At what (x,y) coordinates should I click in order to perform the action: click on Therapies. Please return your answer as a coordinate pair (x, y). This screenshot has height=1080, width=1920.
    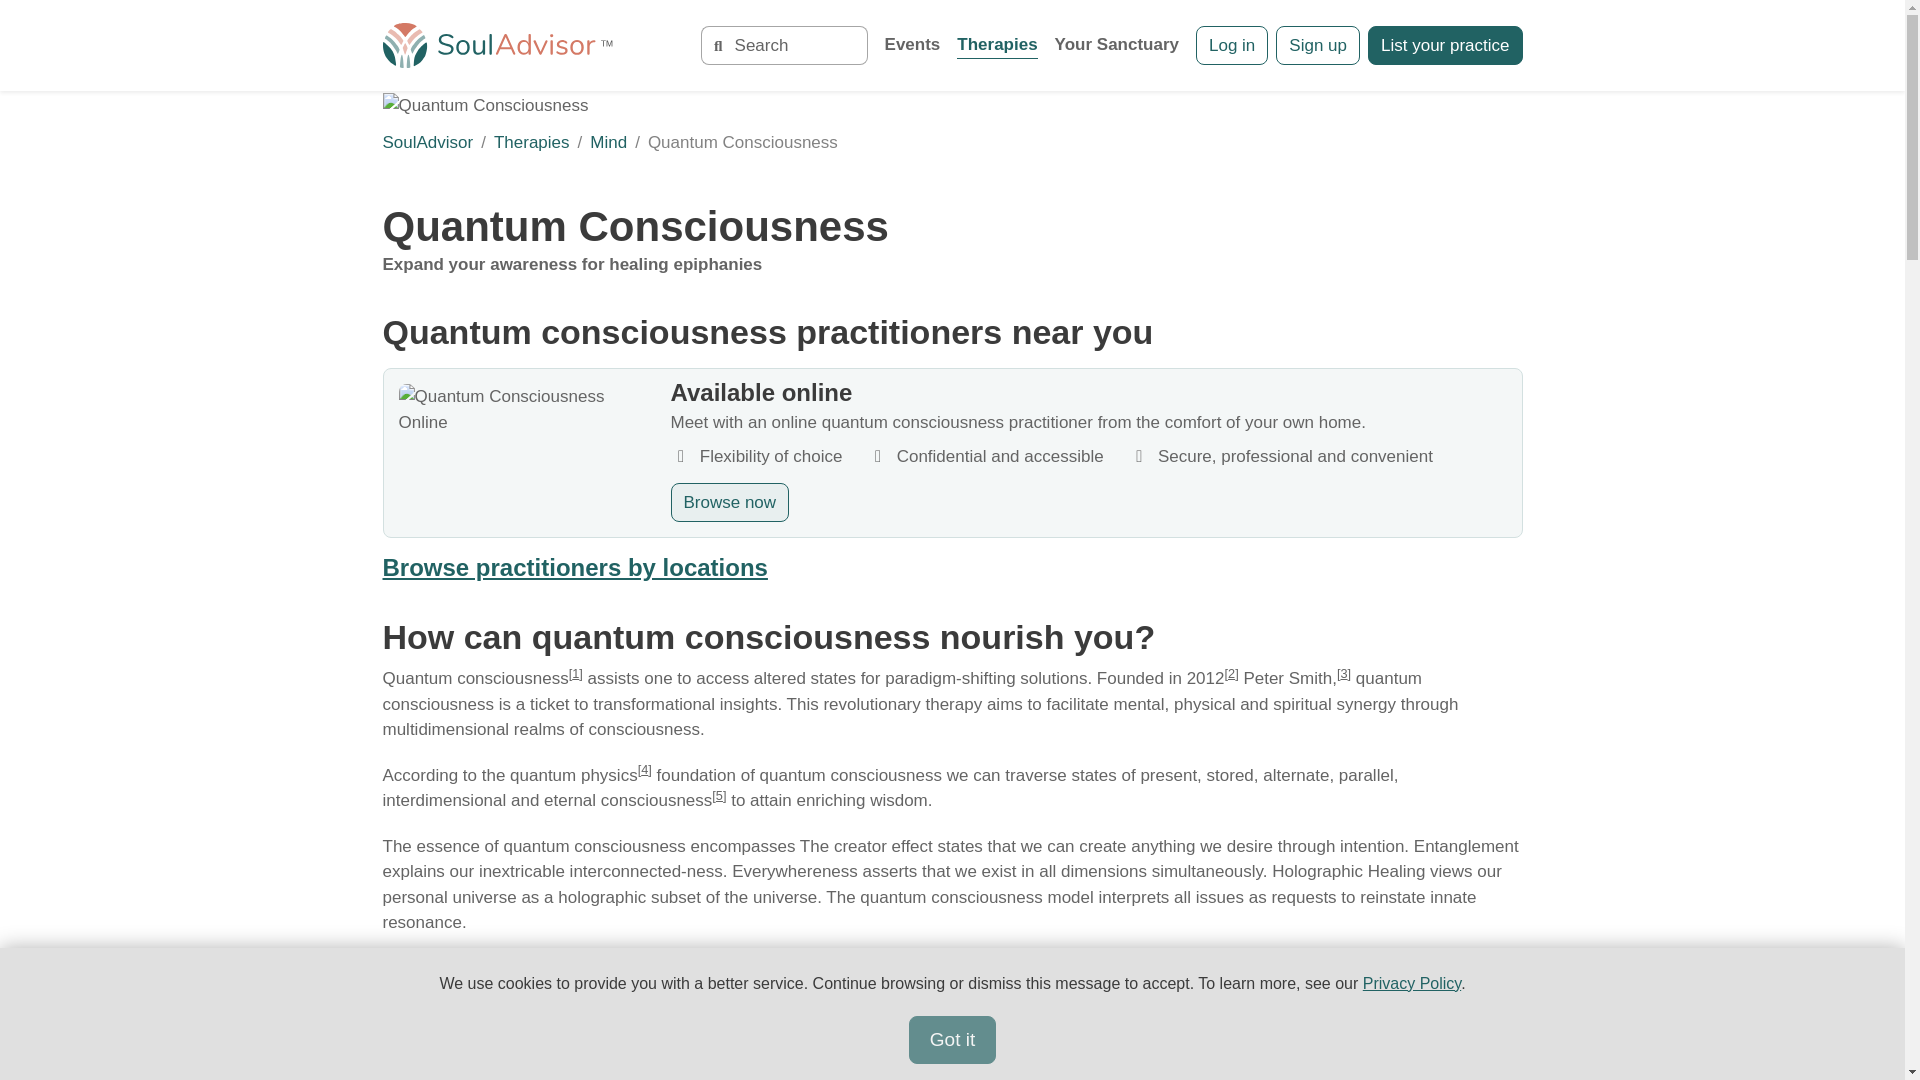
    Looking at the image, I should click on (996, 46).